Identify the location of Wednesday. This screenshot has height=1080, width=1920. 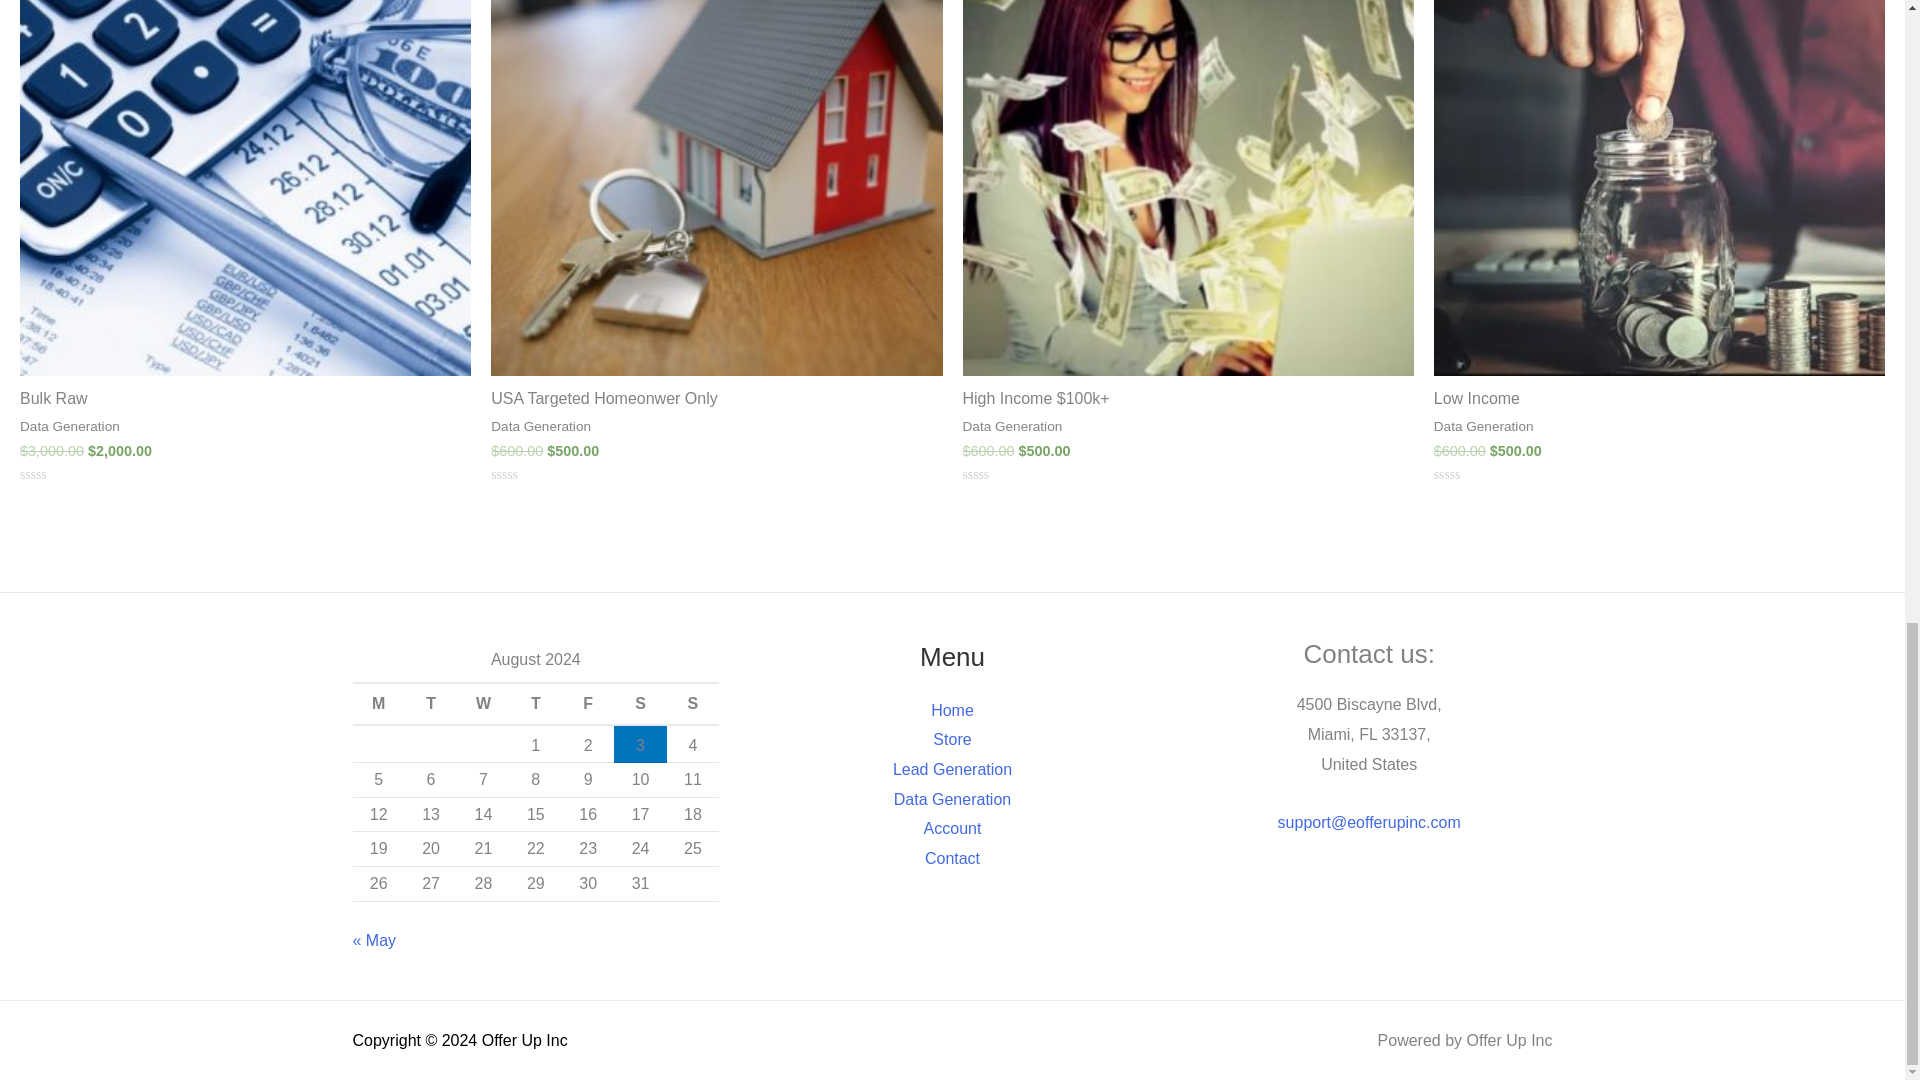
(482, 703).